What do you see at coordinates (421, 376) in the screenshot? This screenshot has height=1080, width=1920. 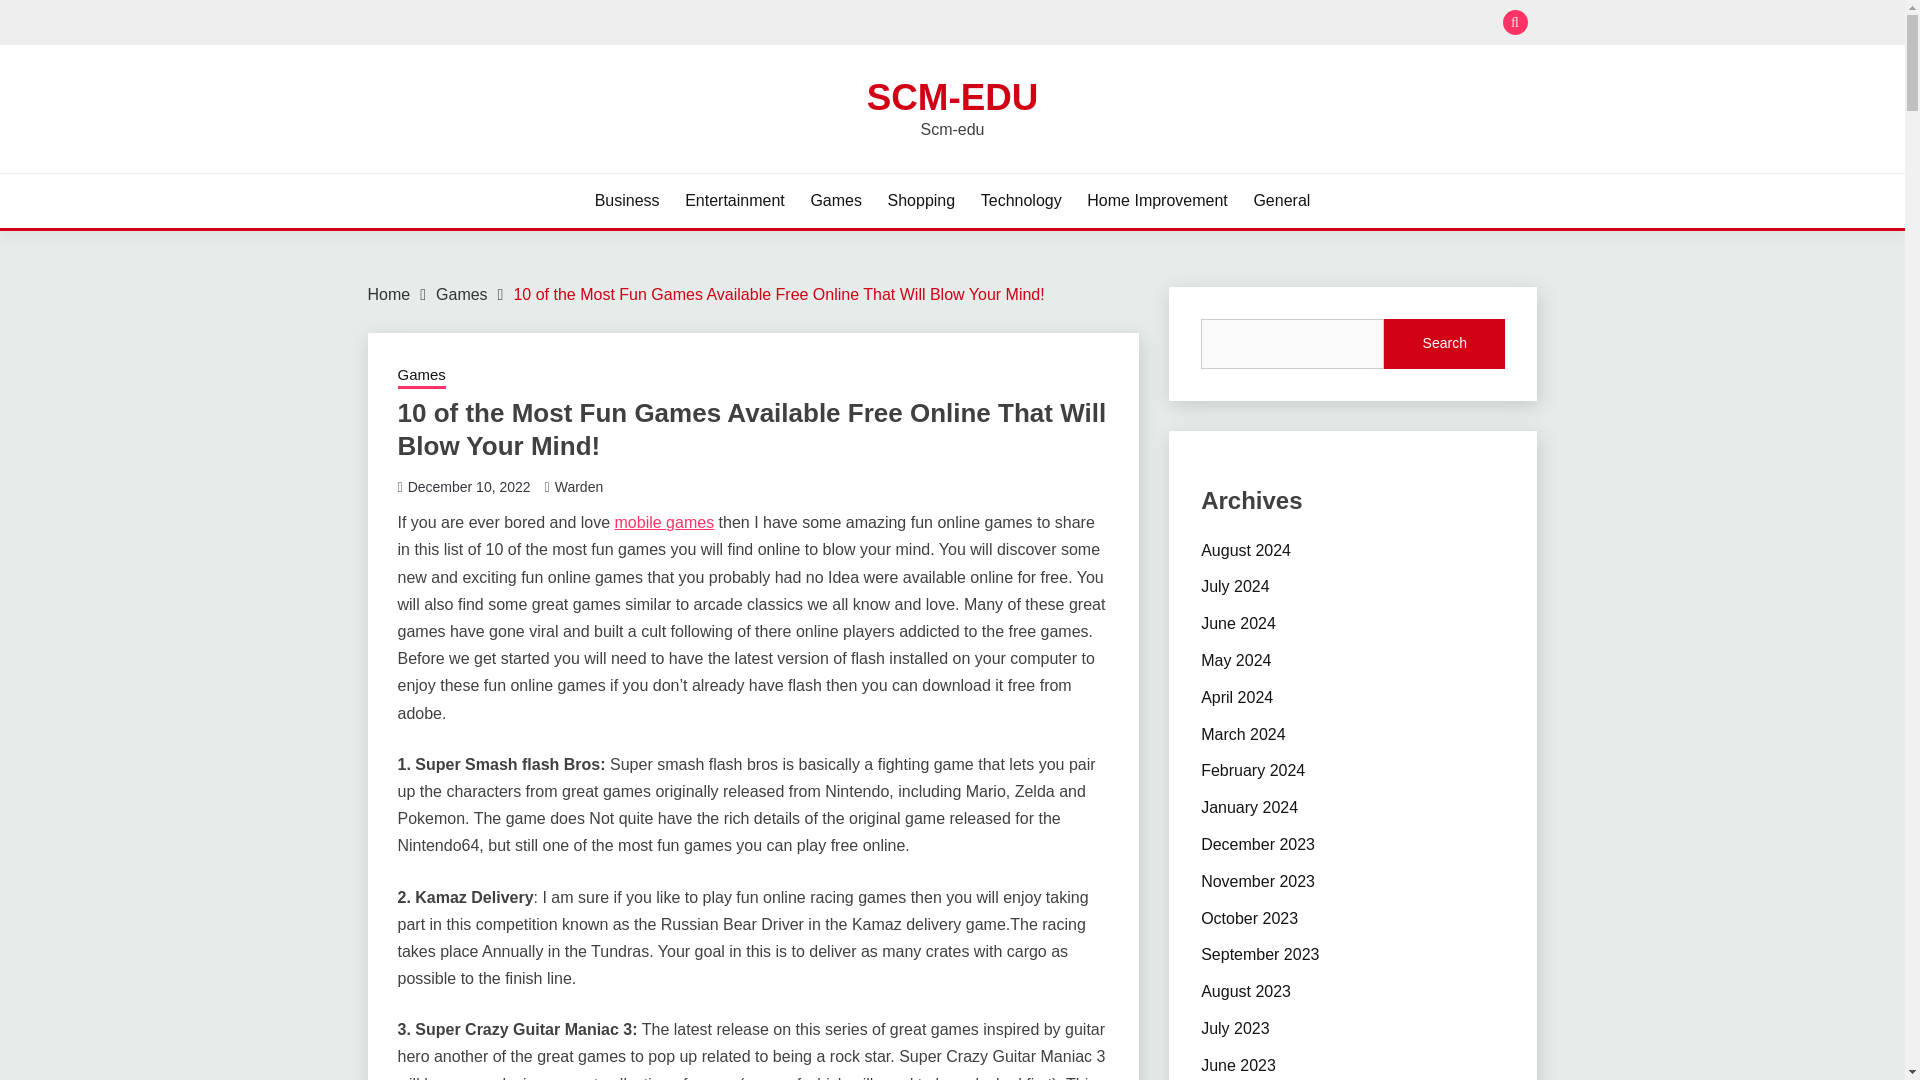 I see `Games` at bounding box center [421, 376].